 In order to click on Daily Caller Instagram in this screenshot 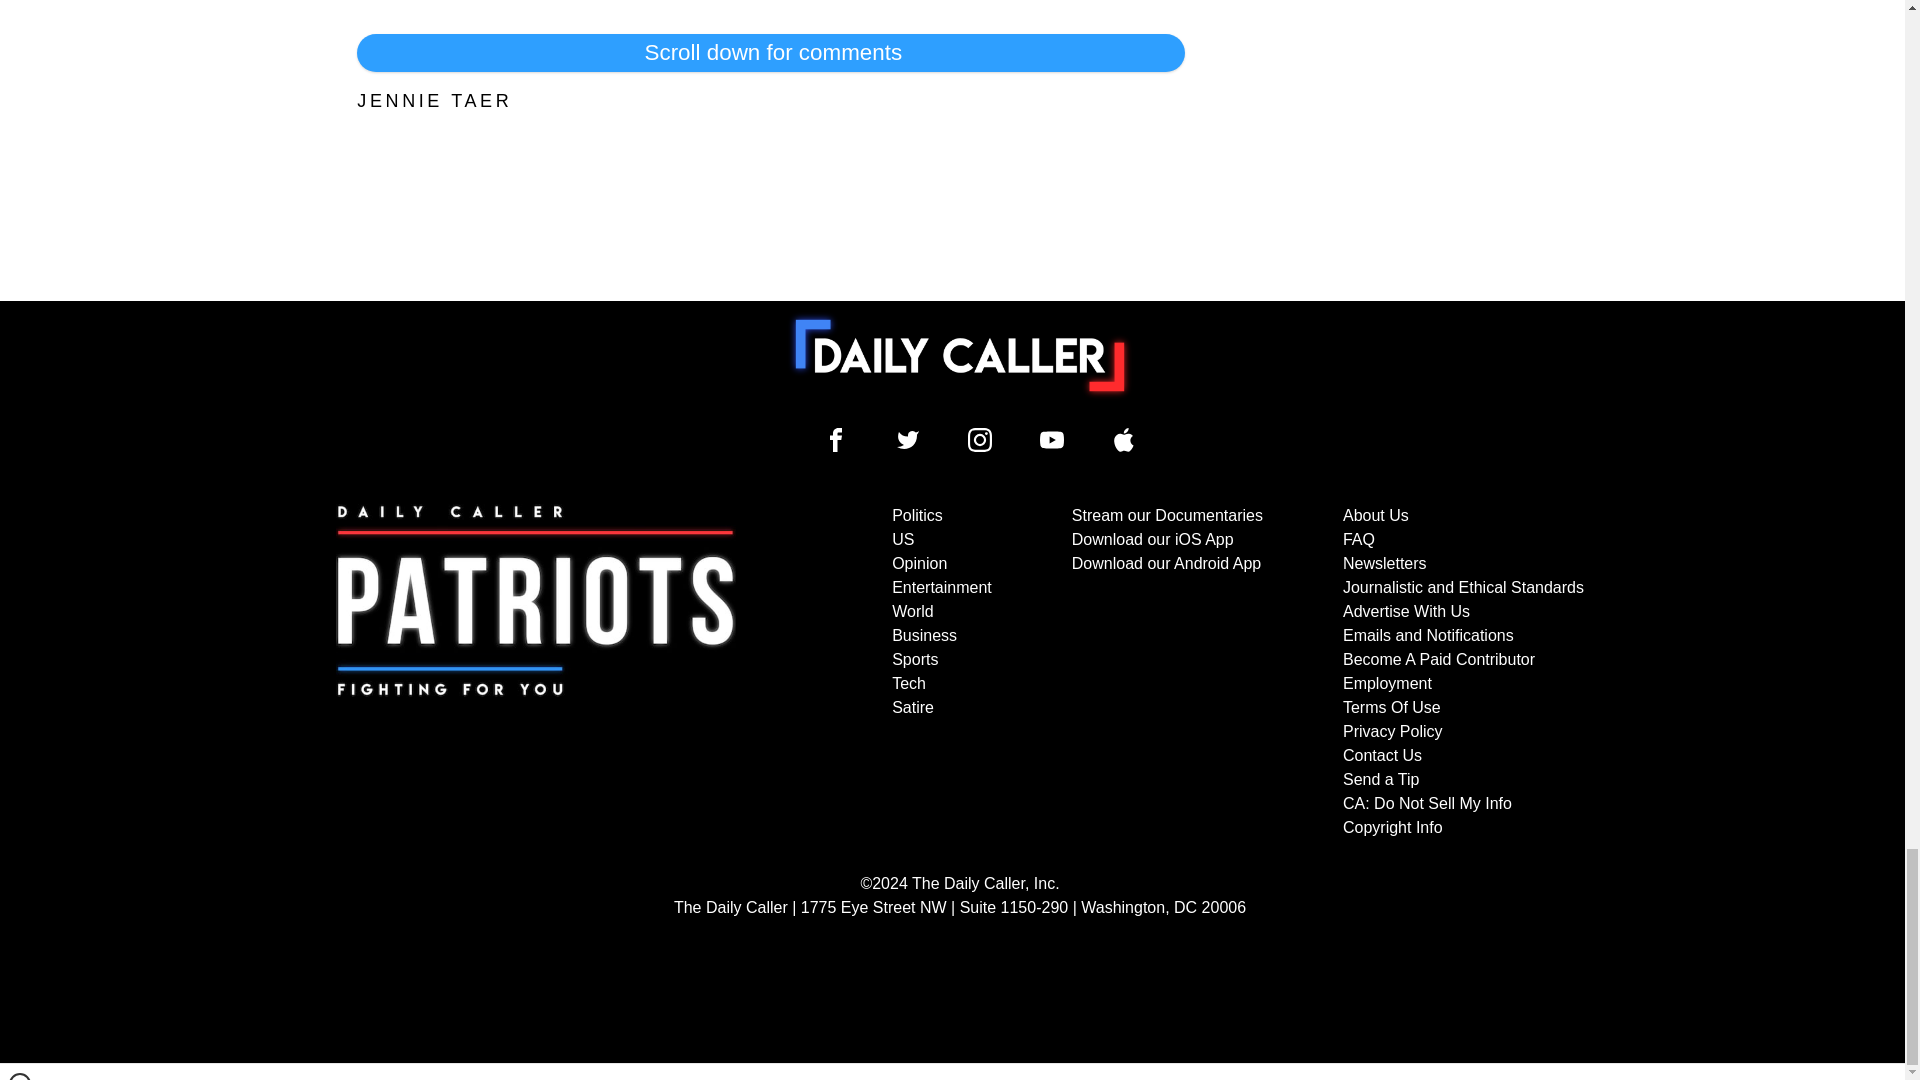, I will do `click(980, 440)`.